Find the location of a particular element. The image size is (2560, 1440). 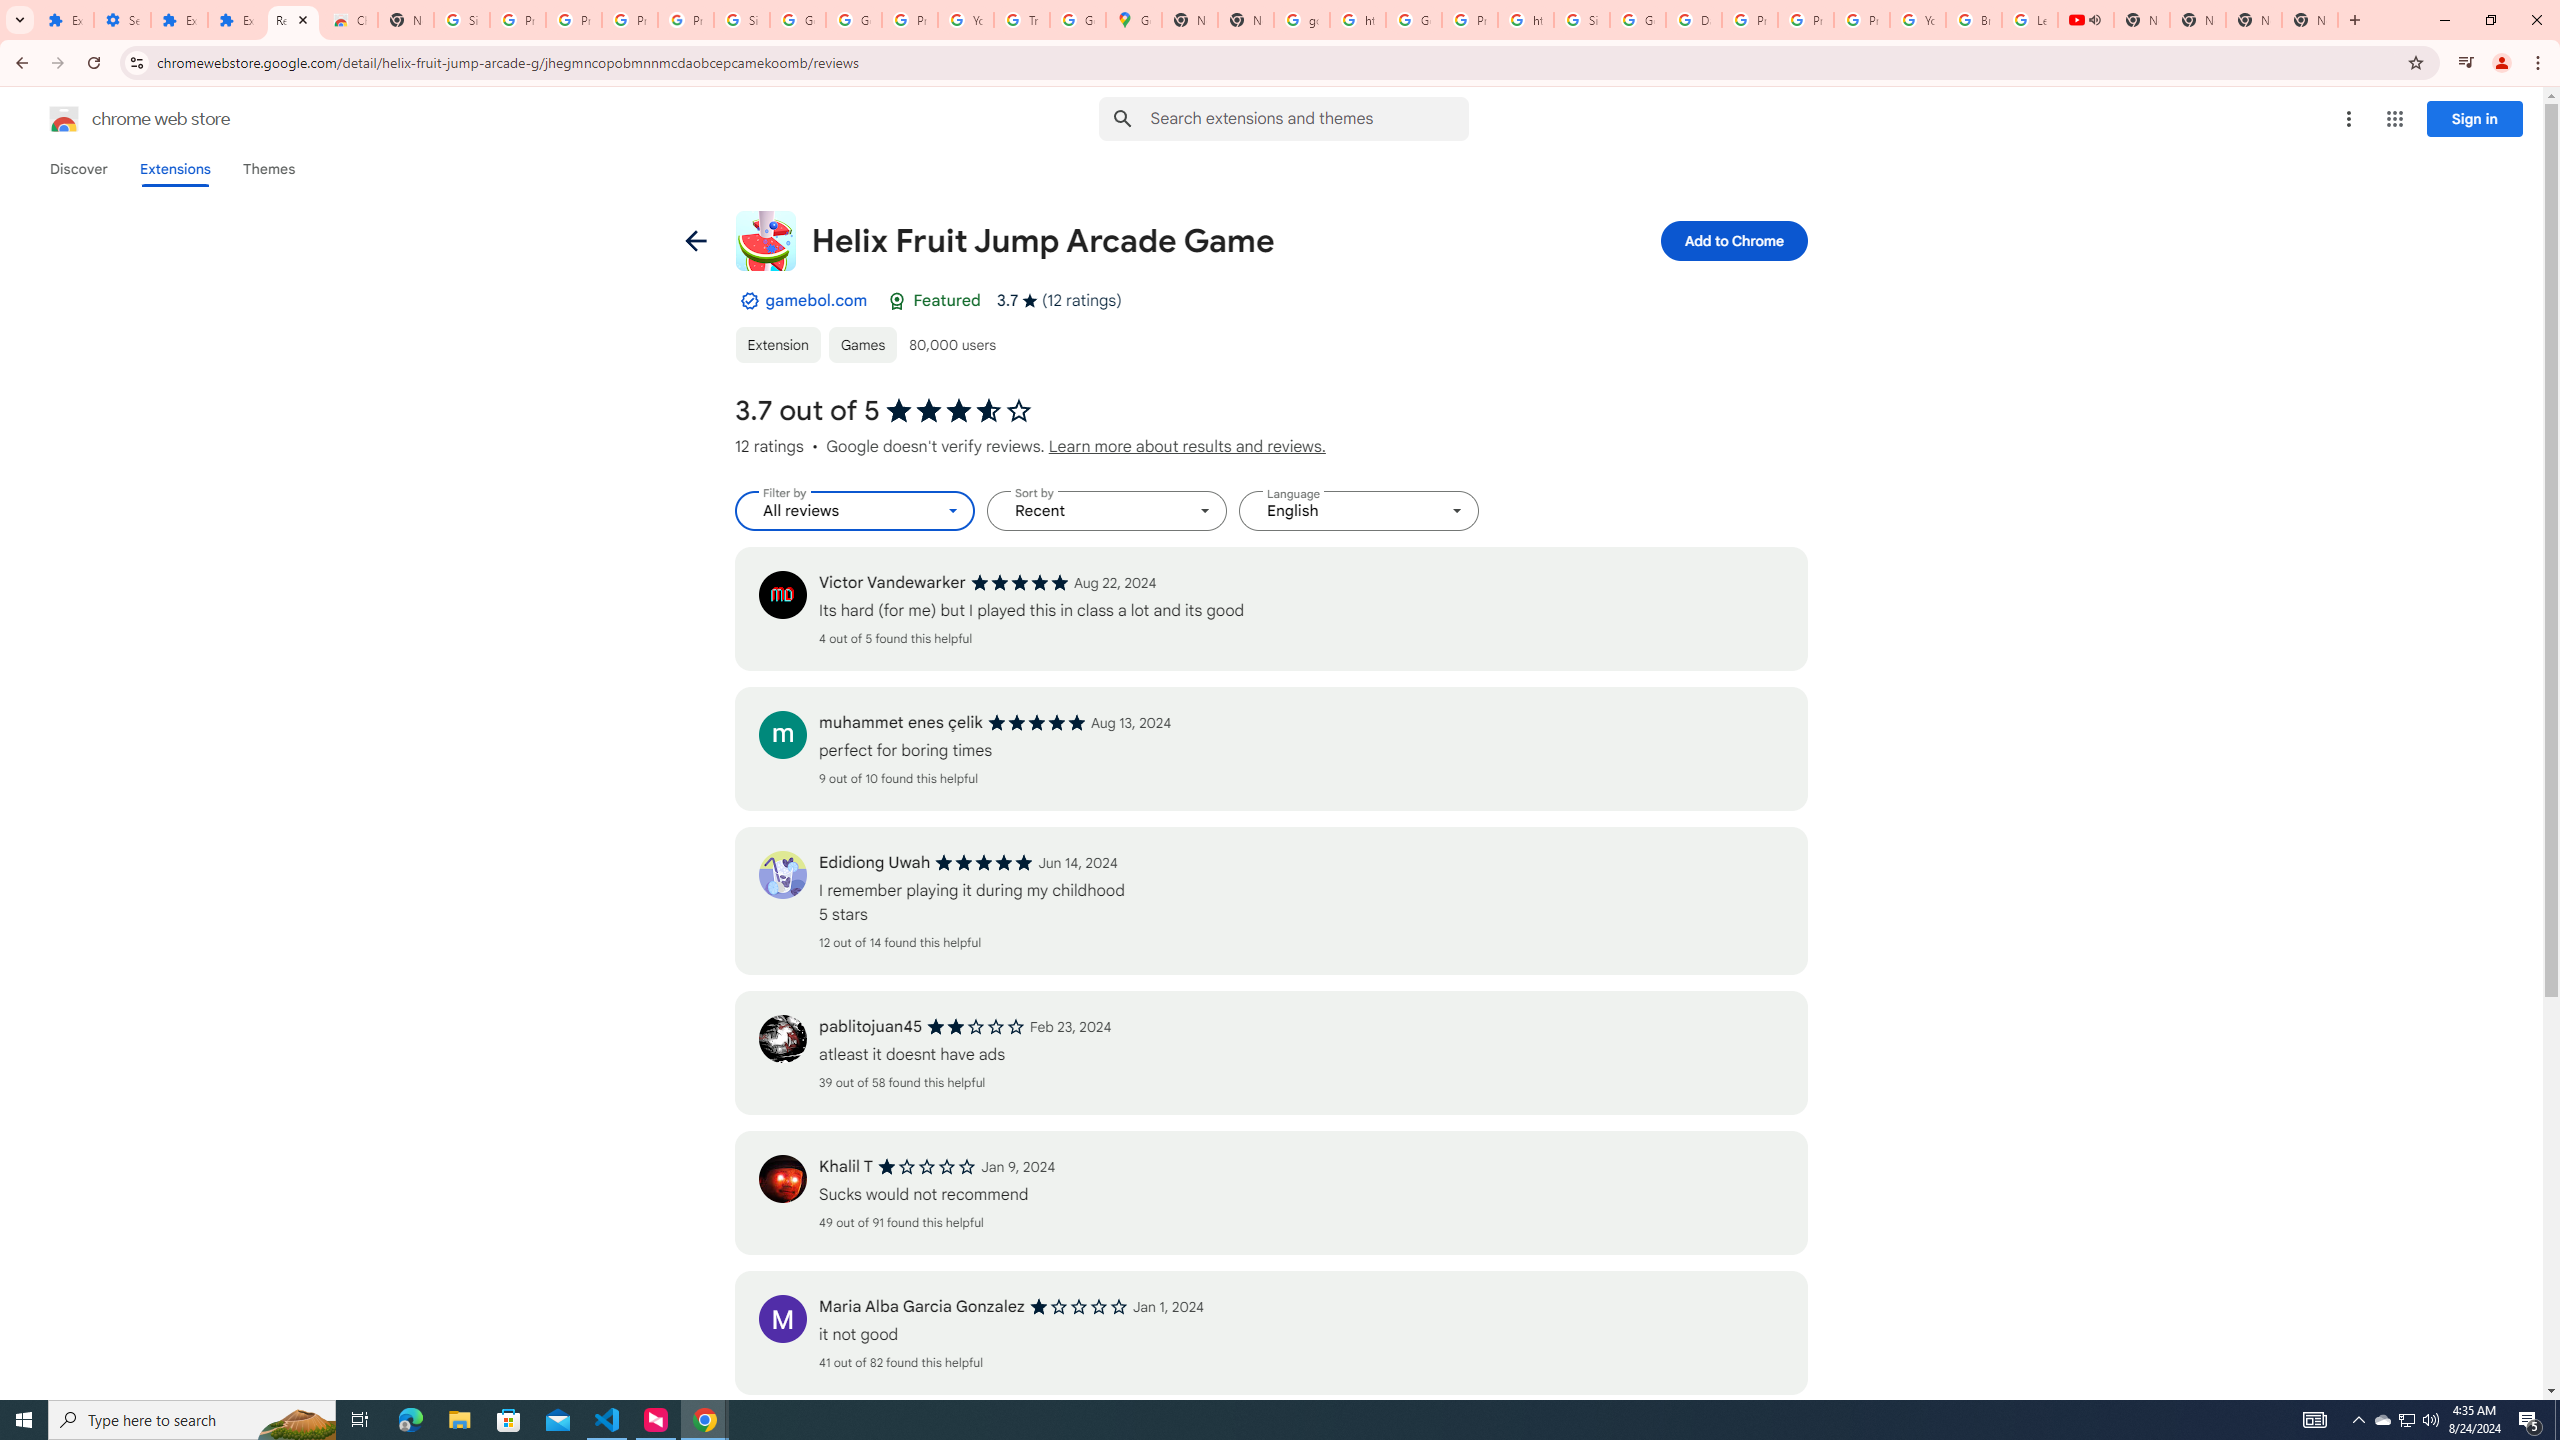

New Tab is located at coordinates (2310, 20).